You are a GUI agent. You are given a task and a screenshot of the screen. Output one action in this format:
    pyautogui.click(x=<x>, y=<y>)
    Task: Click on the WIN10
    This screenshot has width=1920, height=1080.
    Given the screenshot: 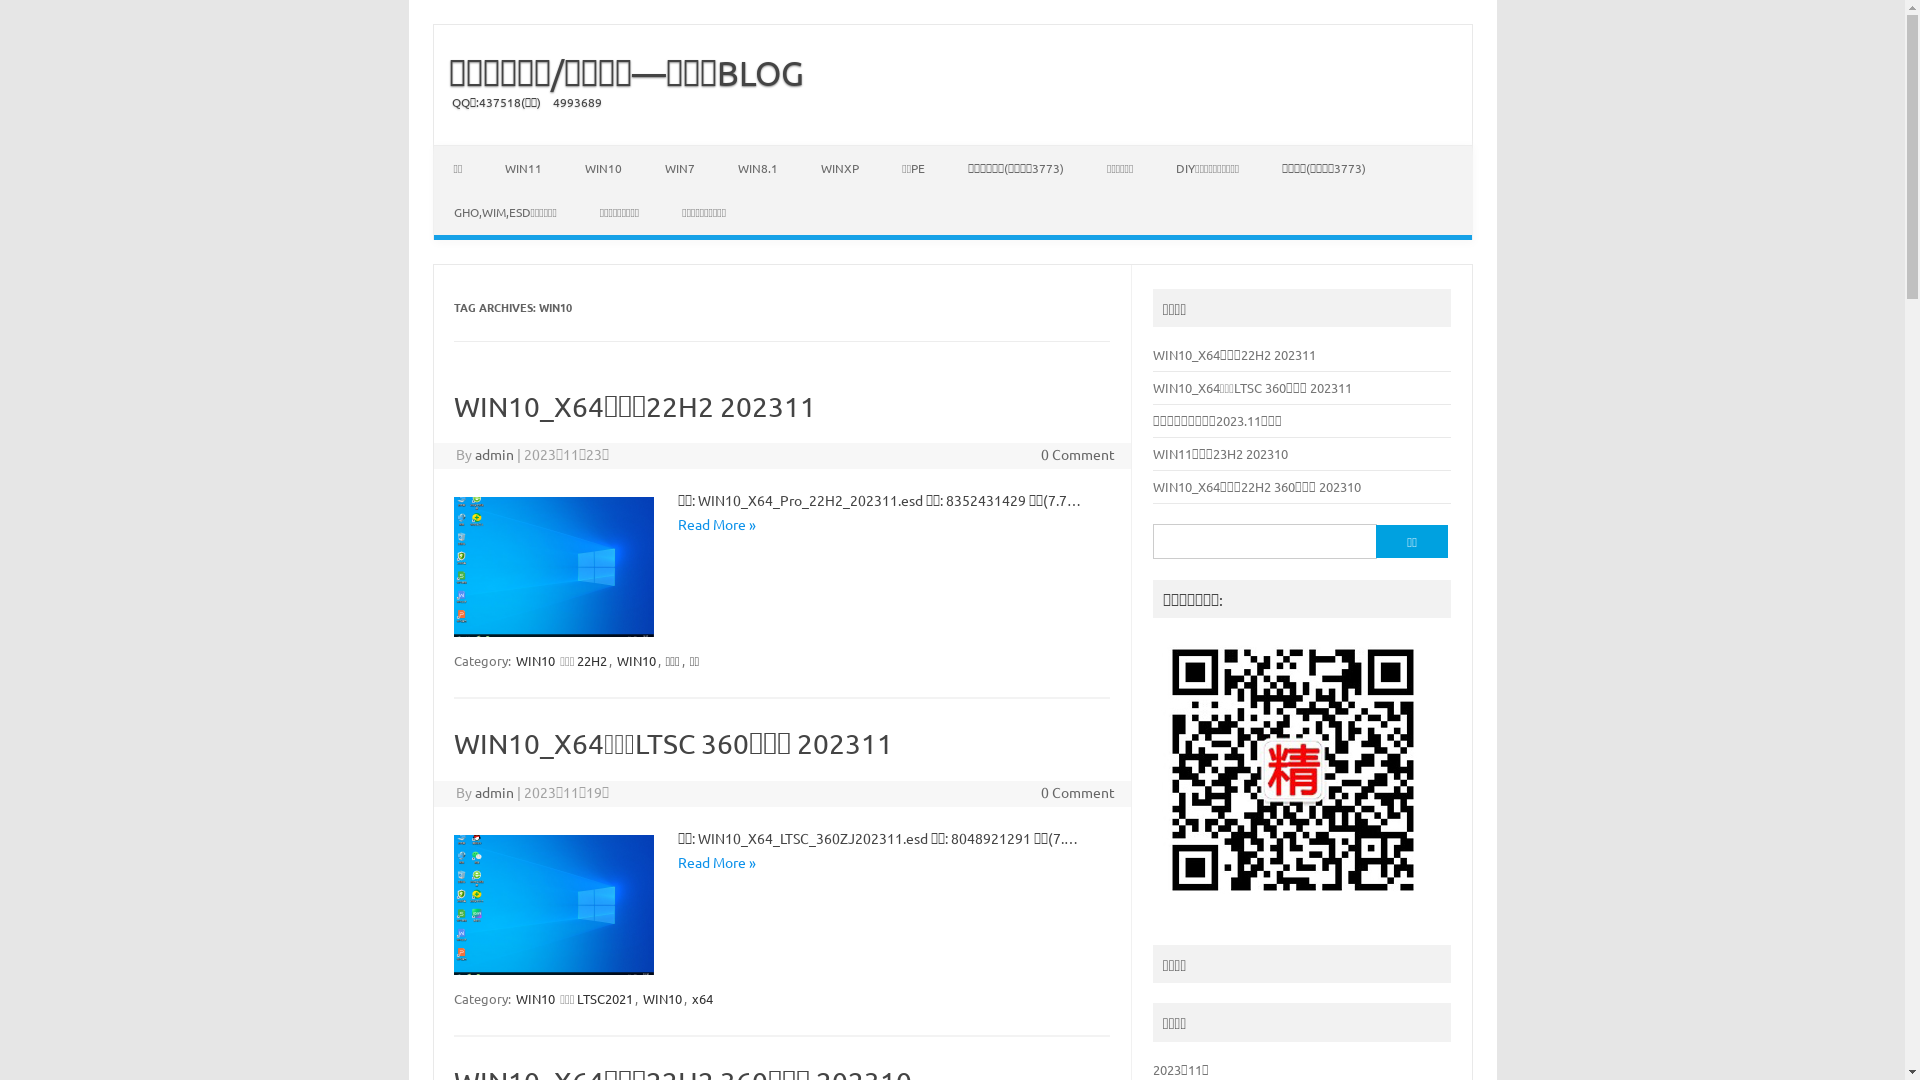 What is the action you would take?
    pyautogui.click(x=662, y=998)
    